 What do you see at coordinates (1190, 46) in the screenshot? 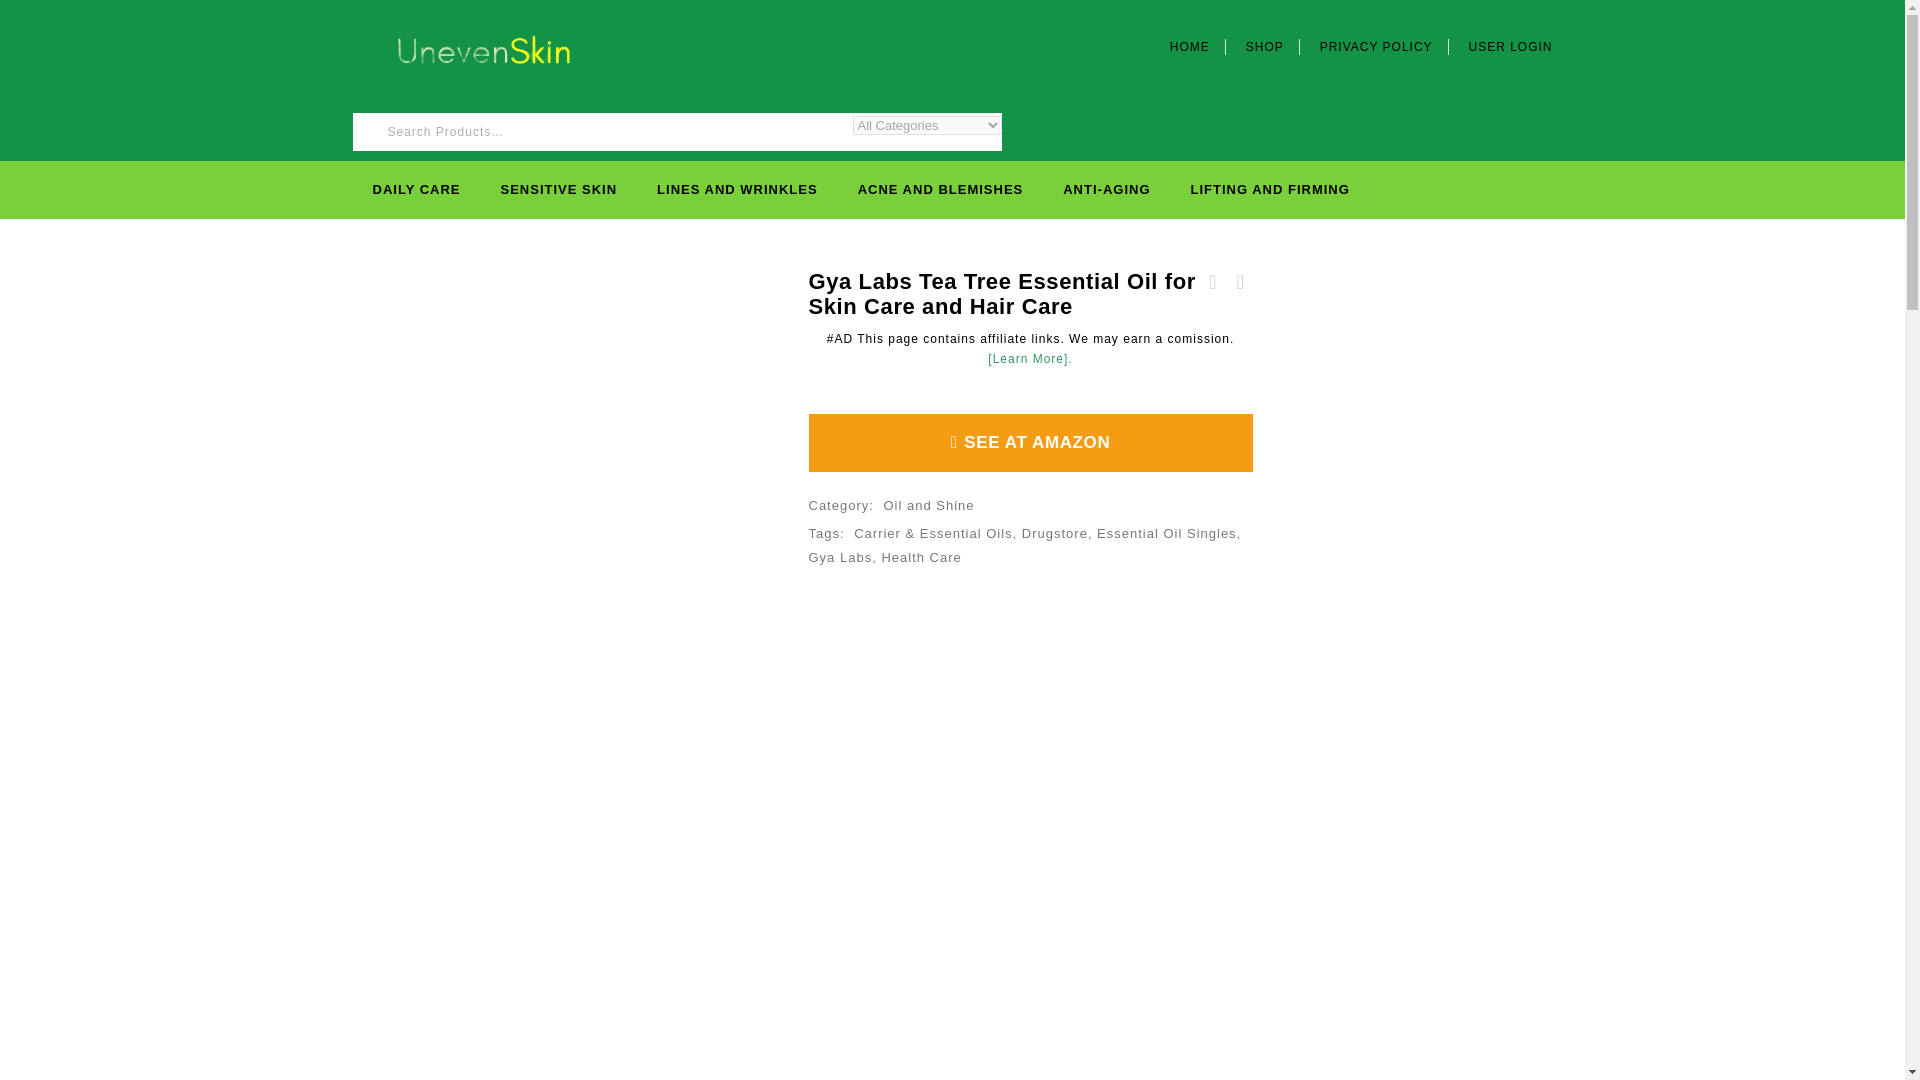
I see `HOME` at bounding box center [1190, 46].